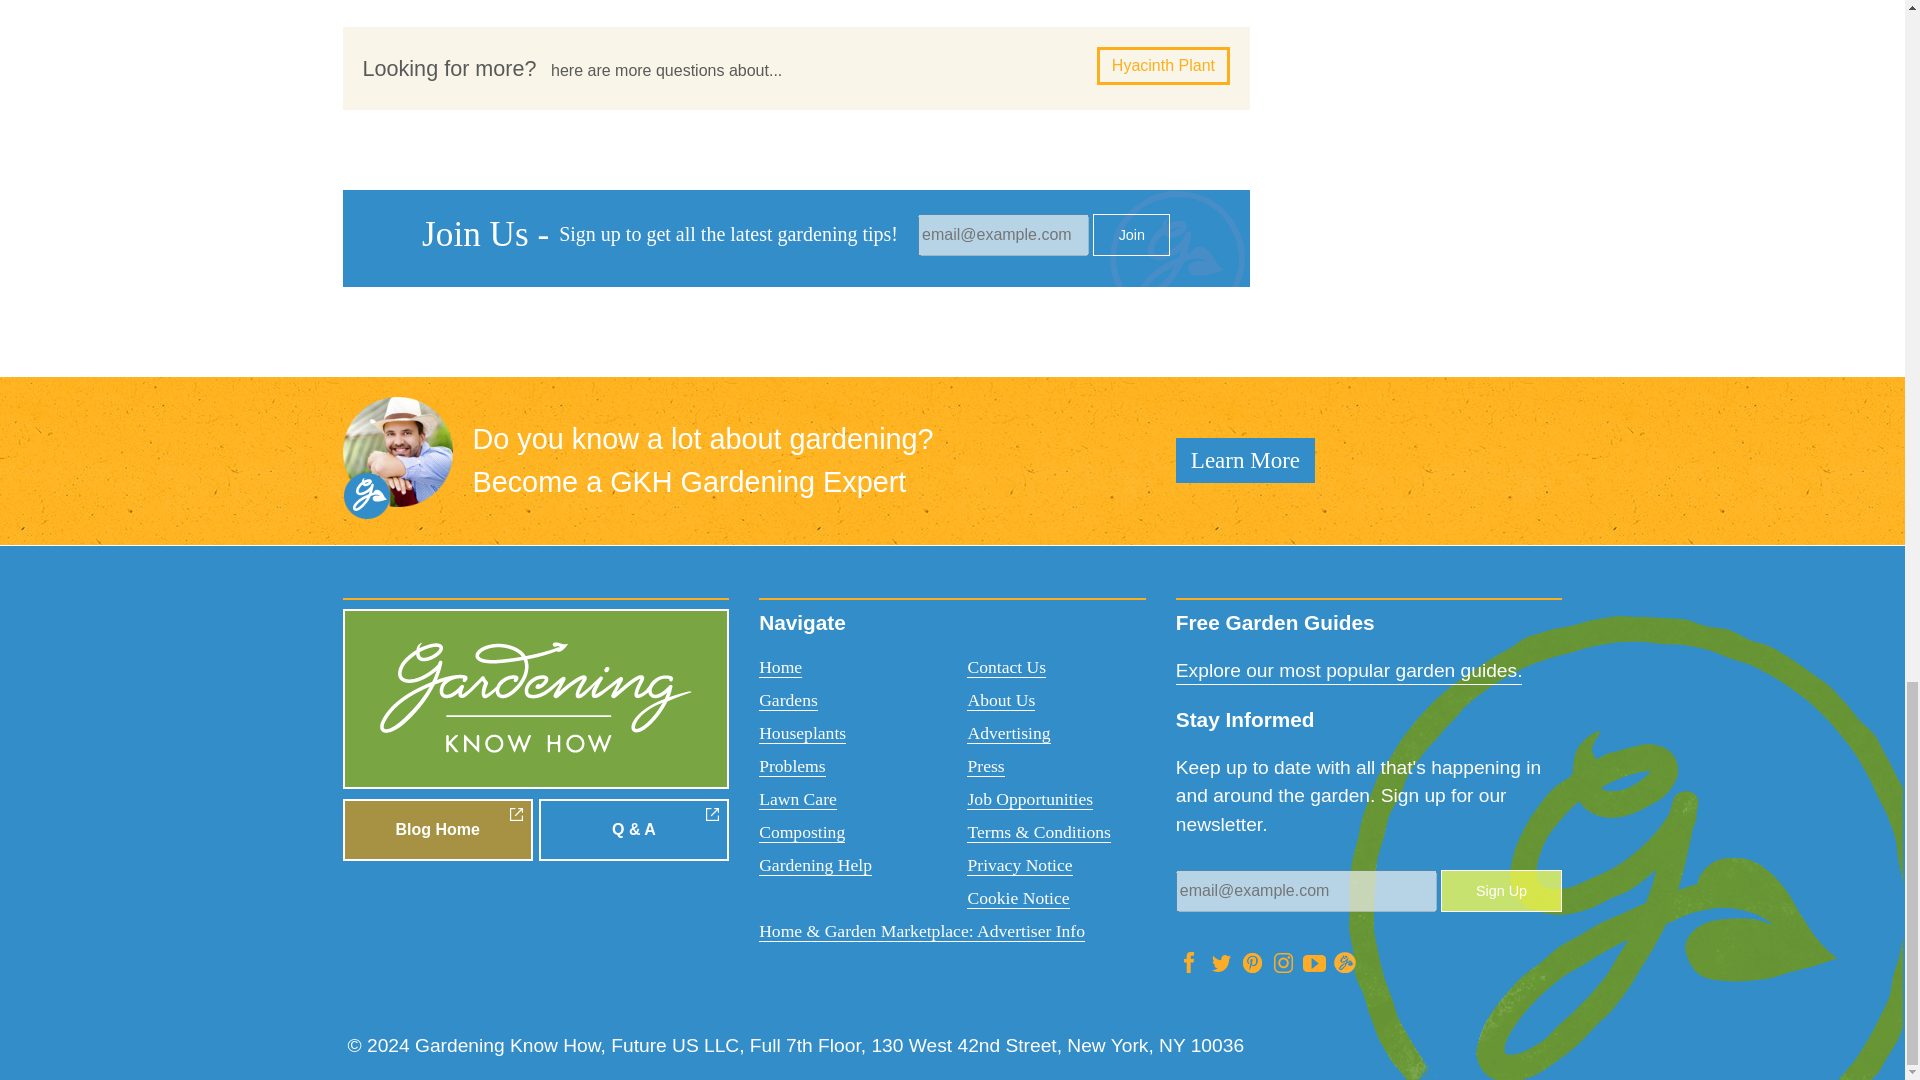  I want to click on Hyacinth Plant, so click(1163, 66).